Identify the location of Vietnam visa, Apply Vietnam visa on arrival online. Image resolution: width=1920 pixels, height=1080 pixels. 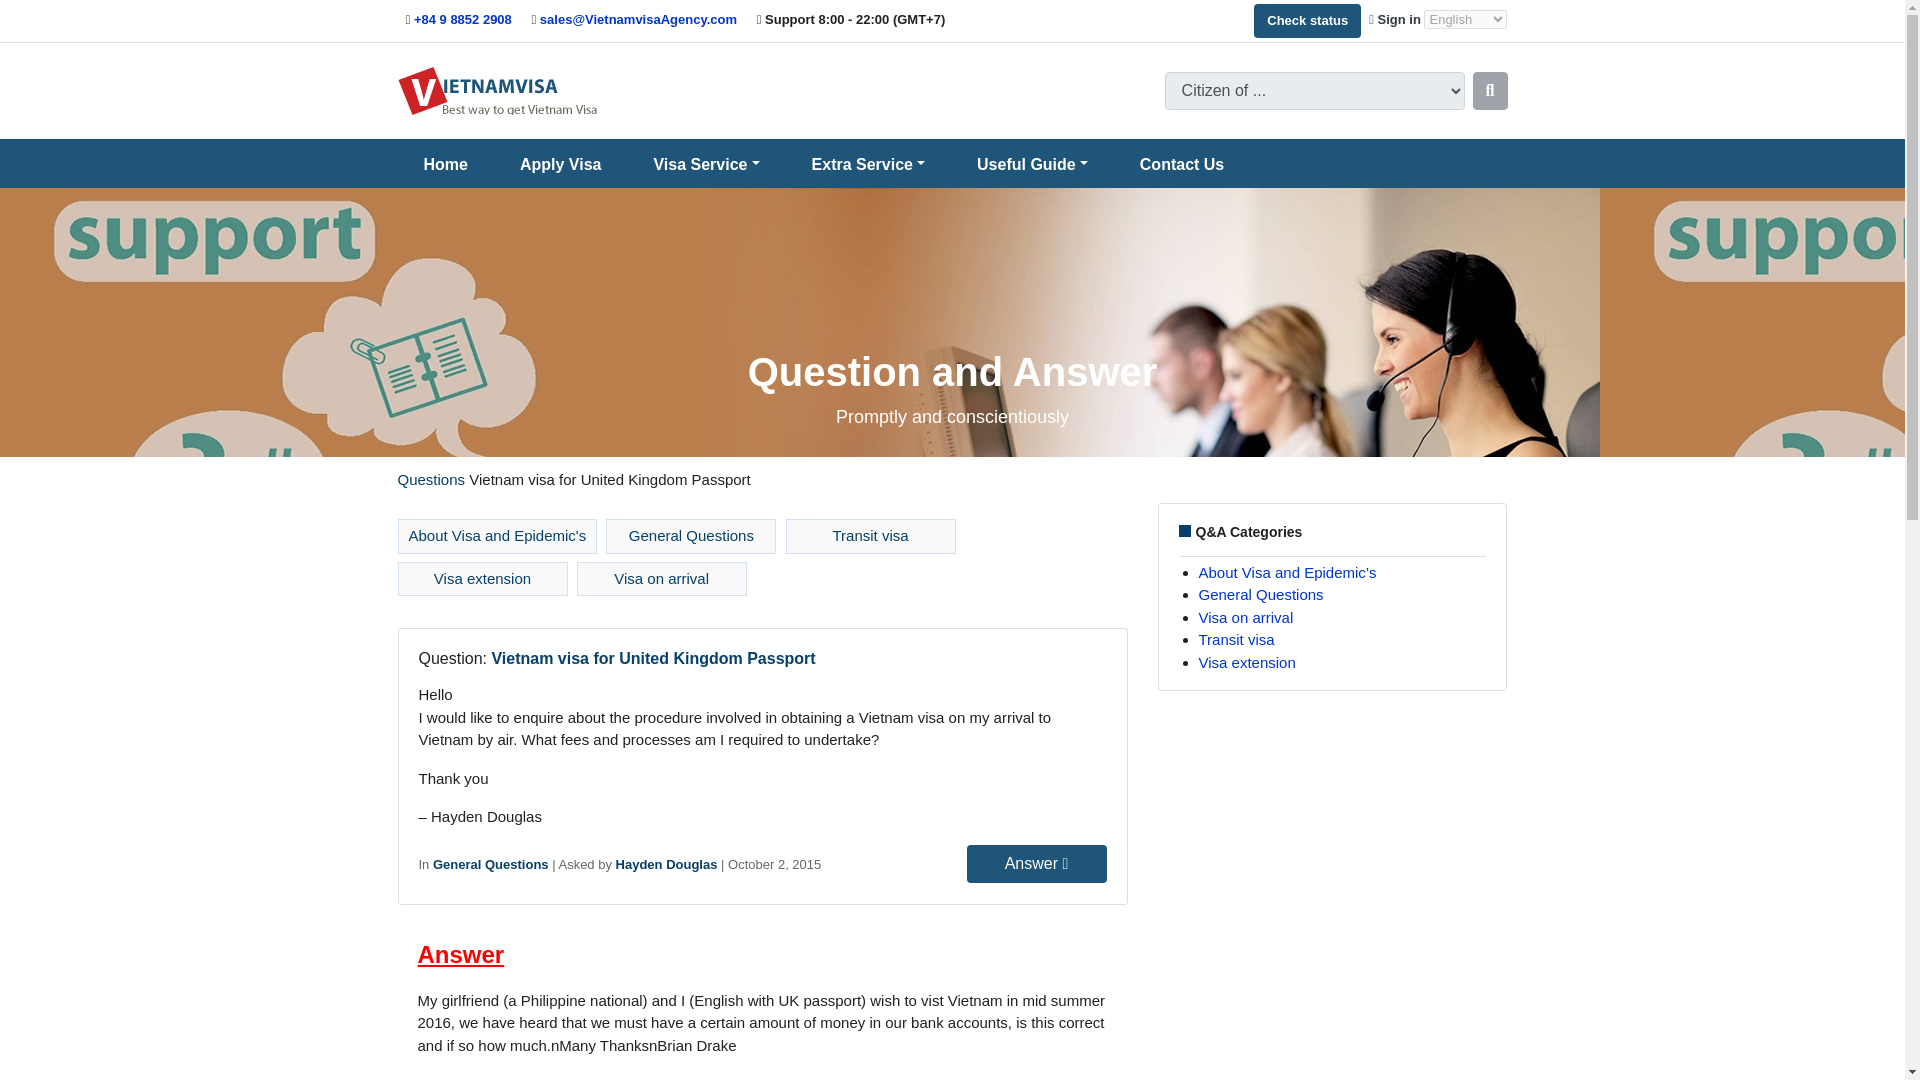
(497, 90).